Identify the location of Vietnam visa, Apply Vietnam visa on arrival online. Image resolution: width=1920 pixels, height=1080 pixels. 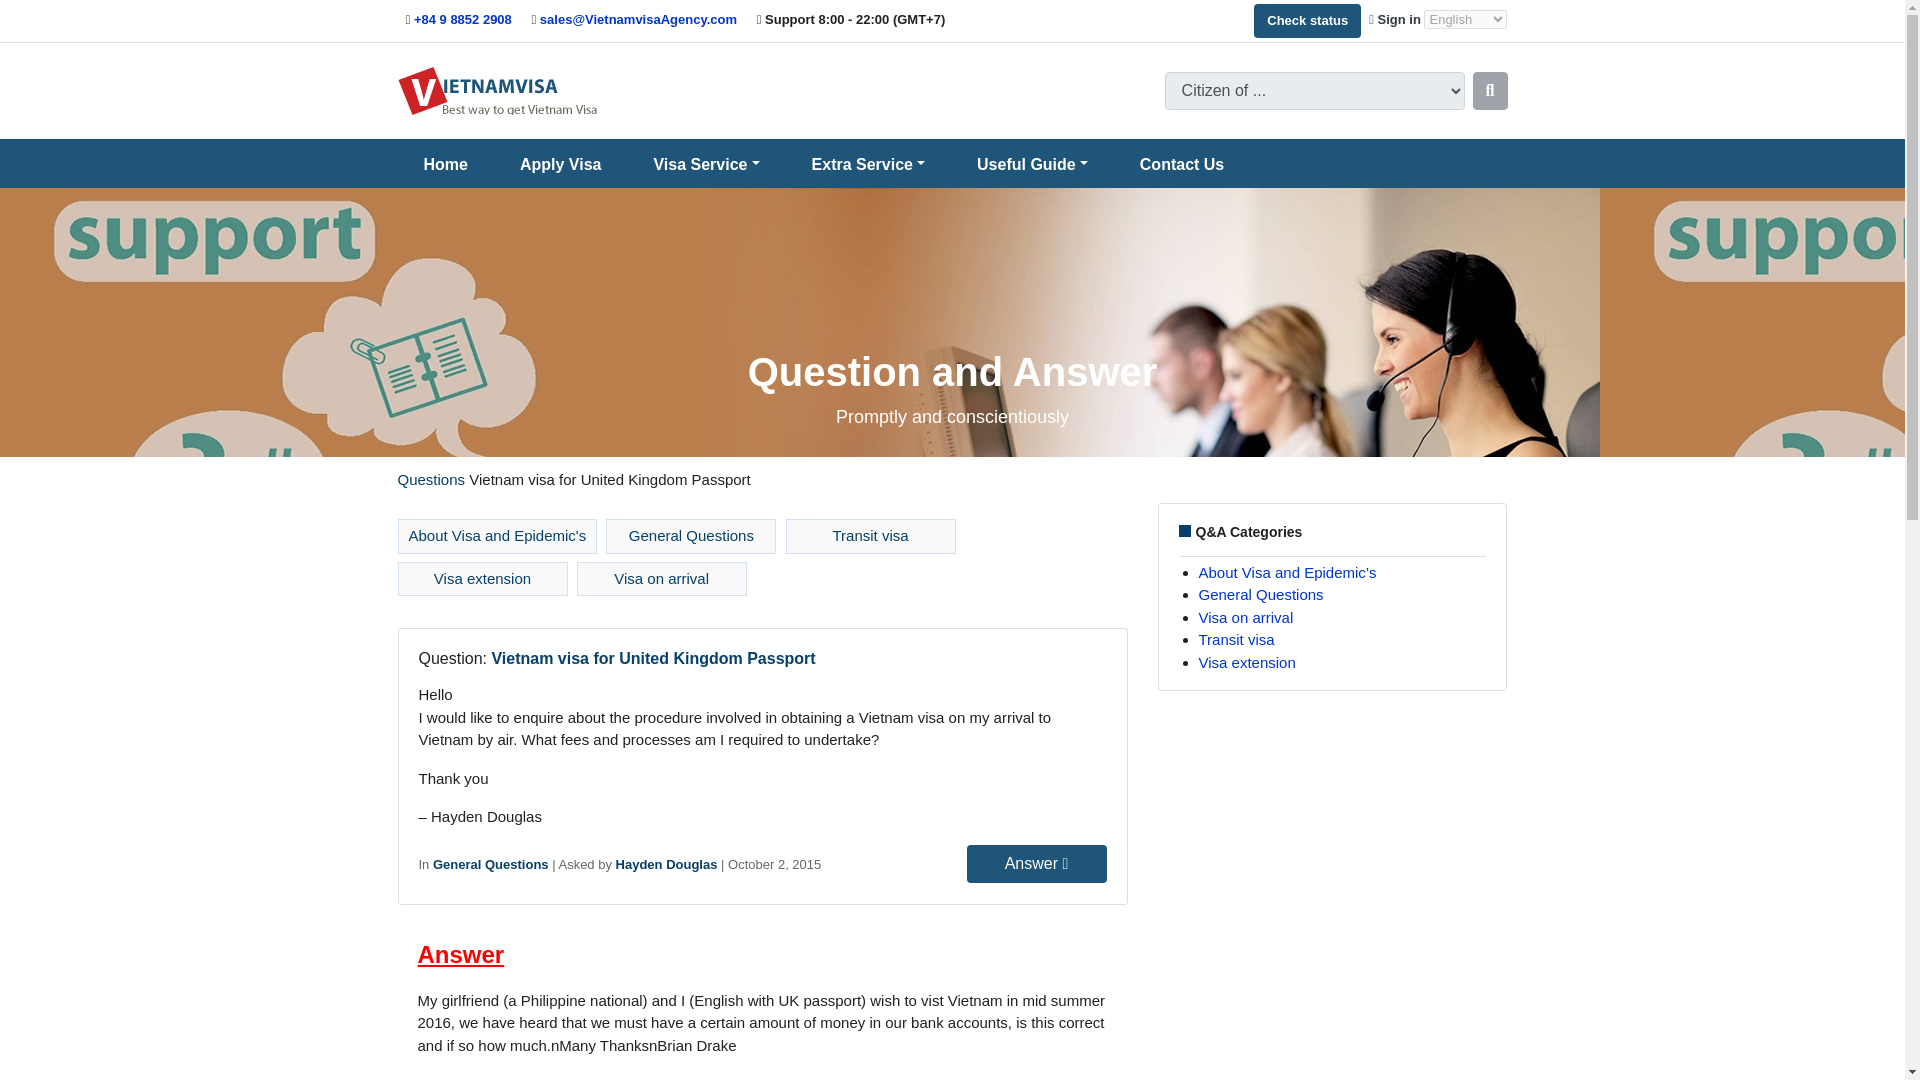
(497, 90).